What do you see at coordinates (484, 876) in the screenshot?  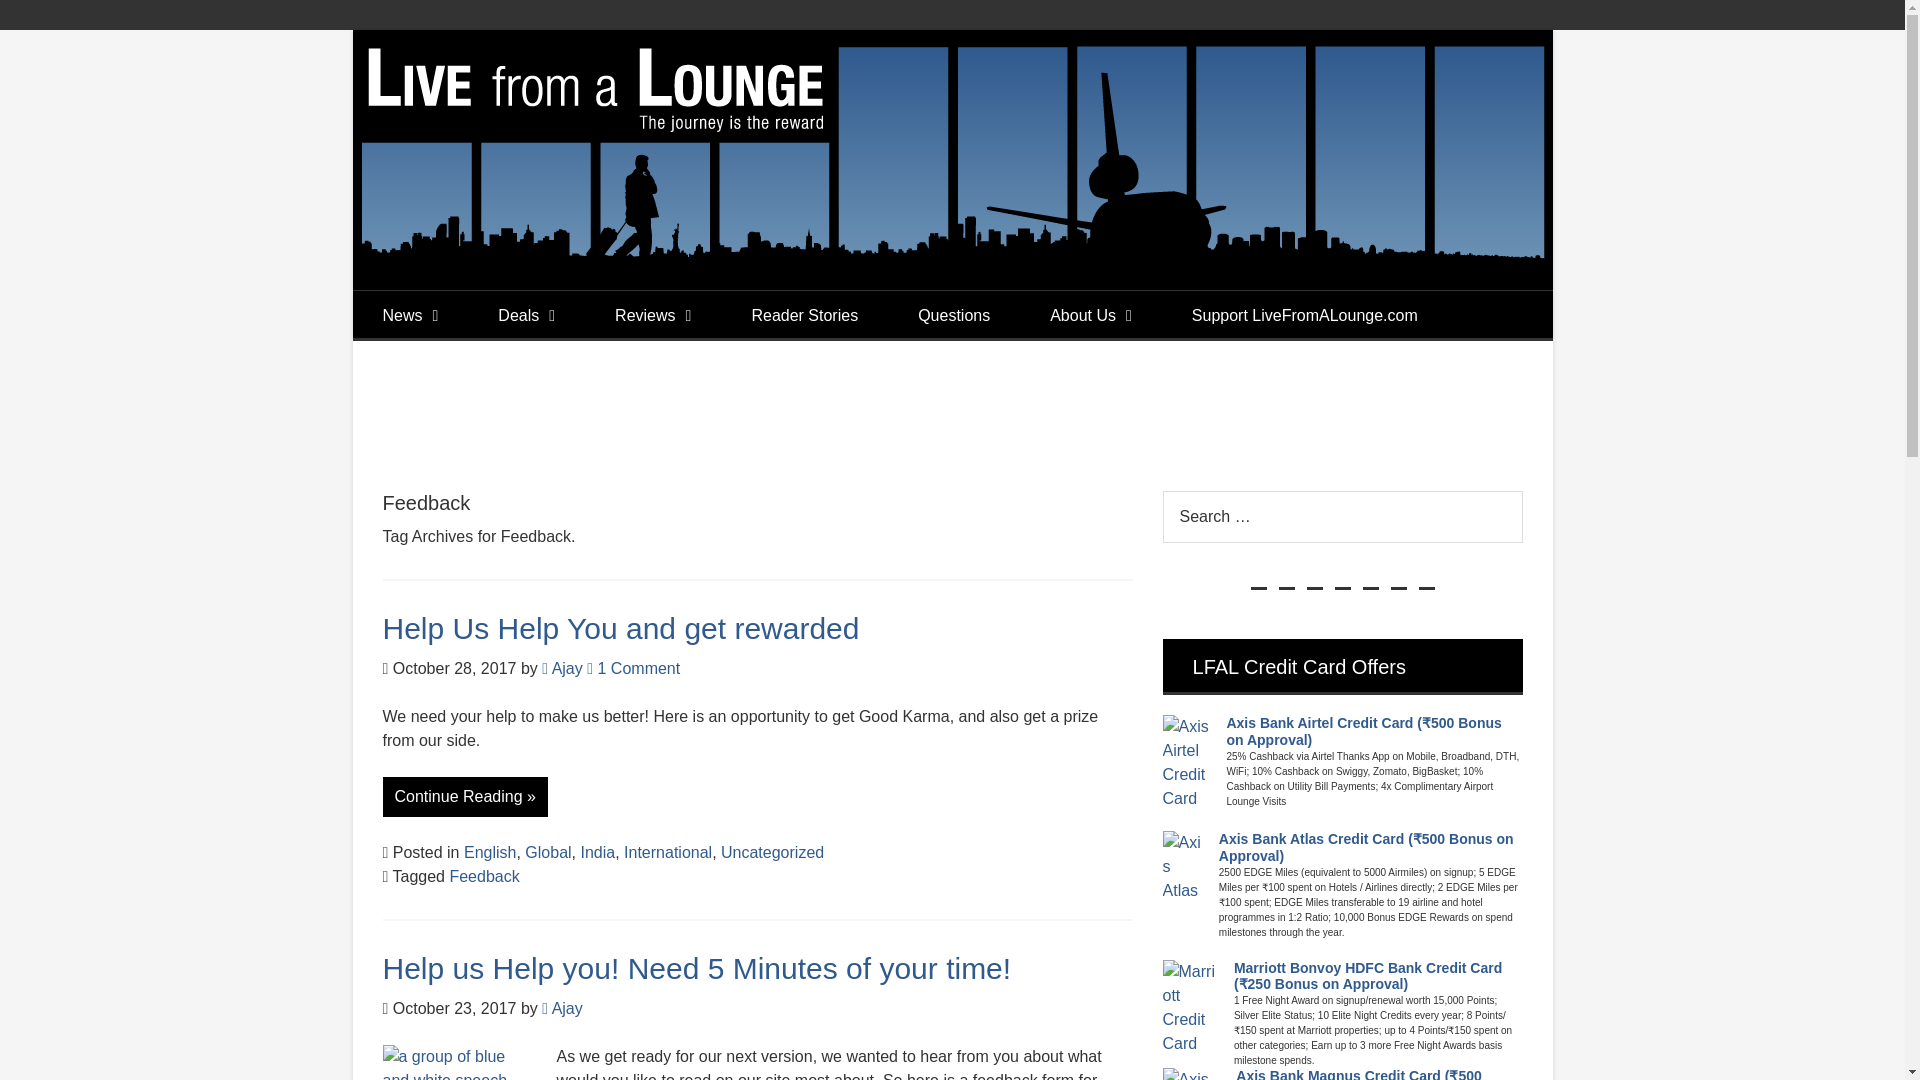 I see `Feedback` at bounding box center [484, 876].